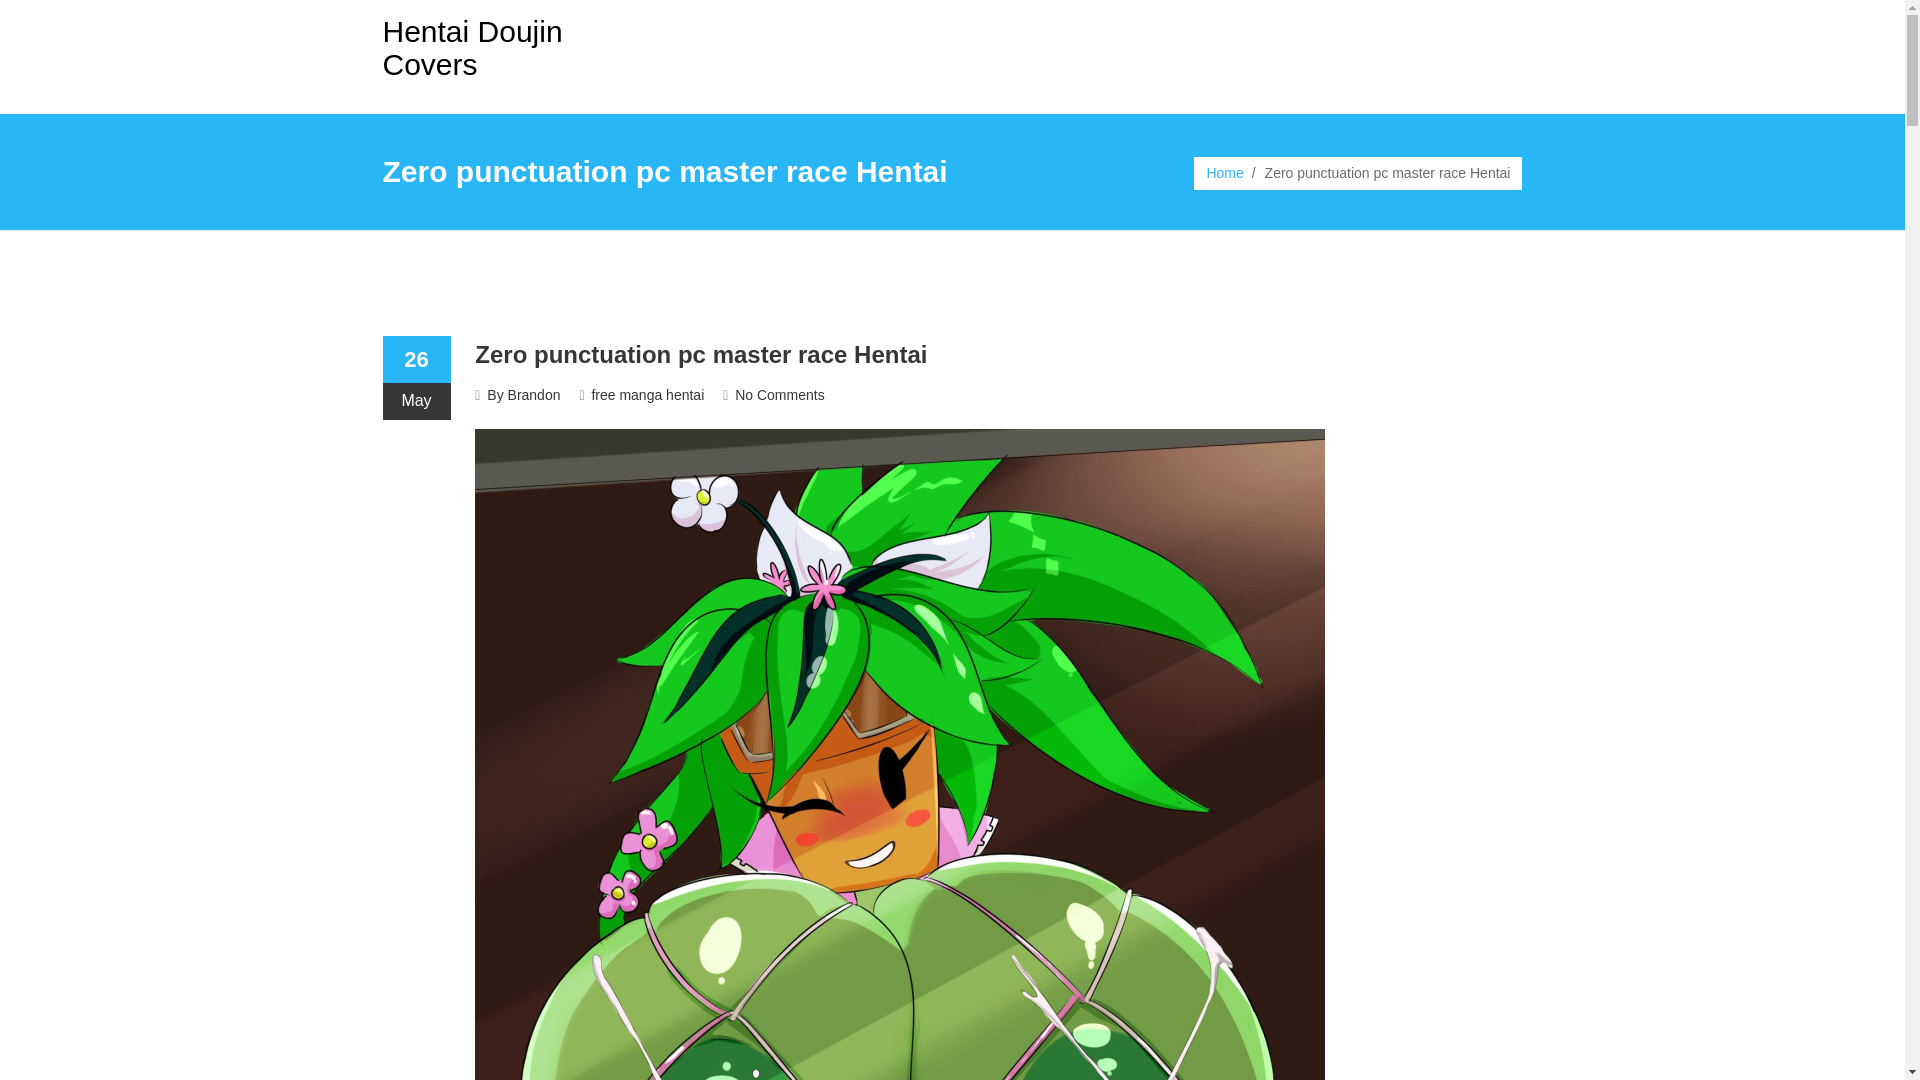 The width and height of the screenshot is (1920, 1080). I want to click on Home, so click(1224, 173).